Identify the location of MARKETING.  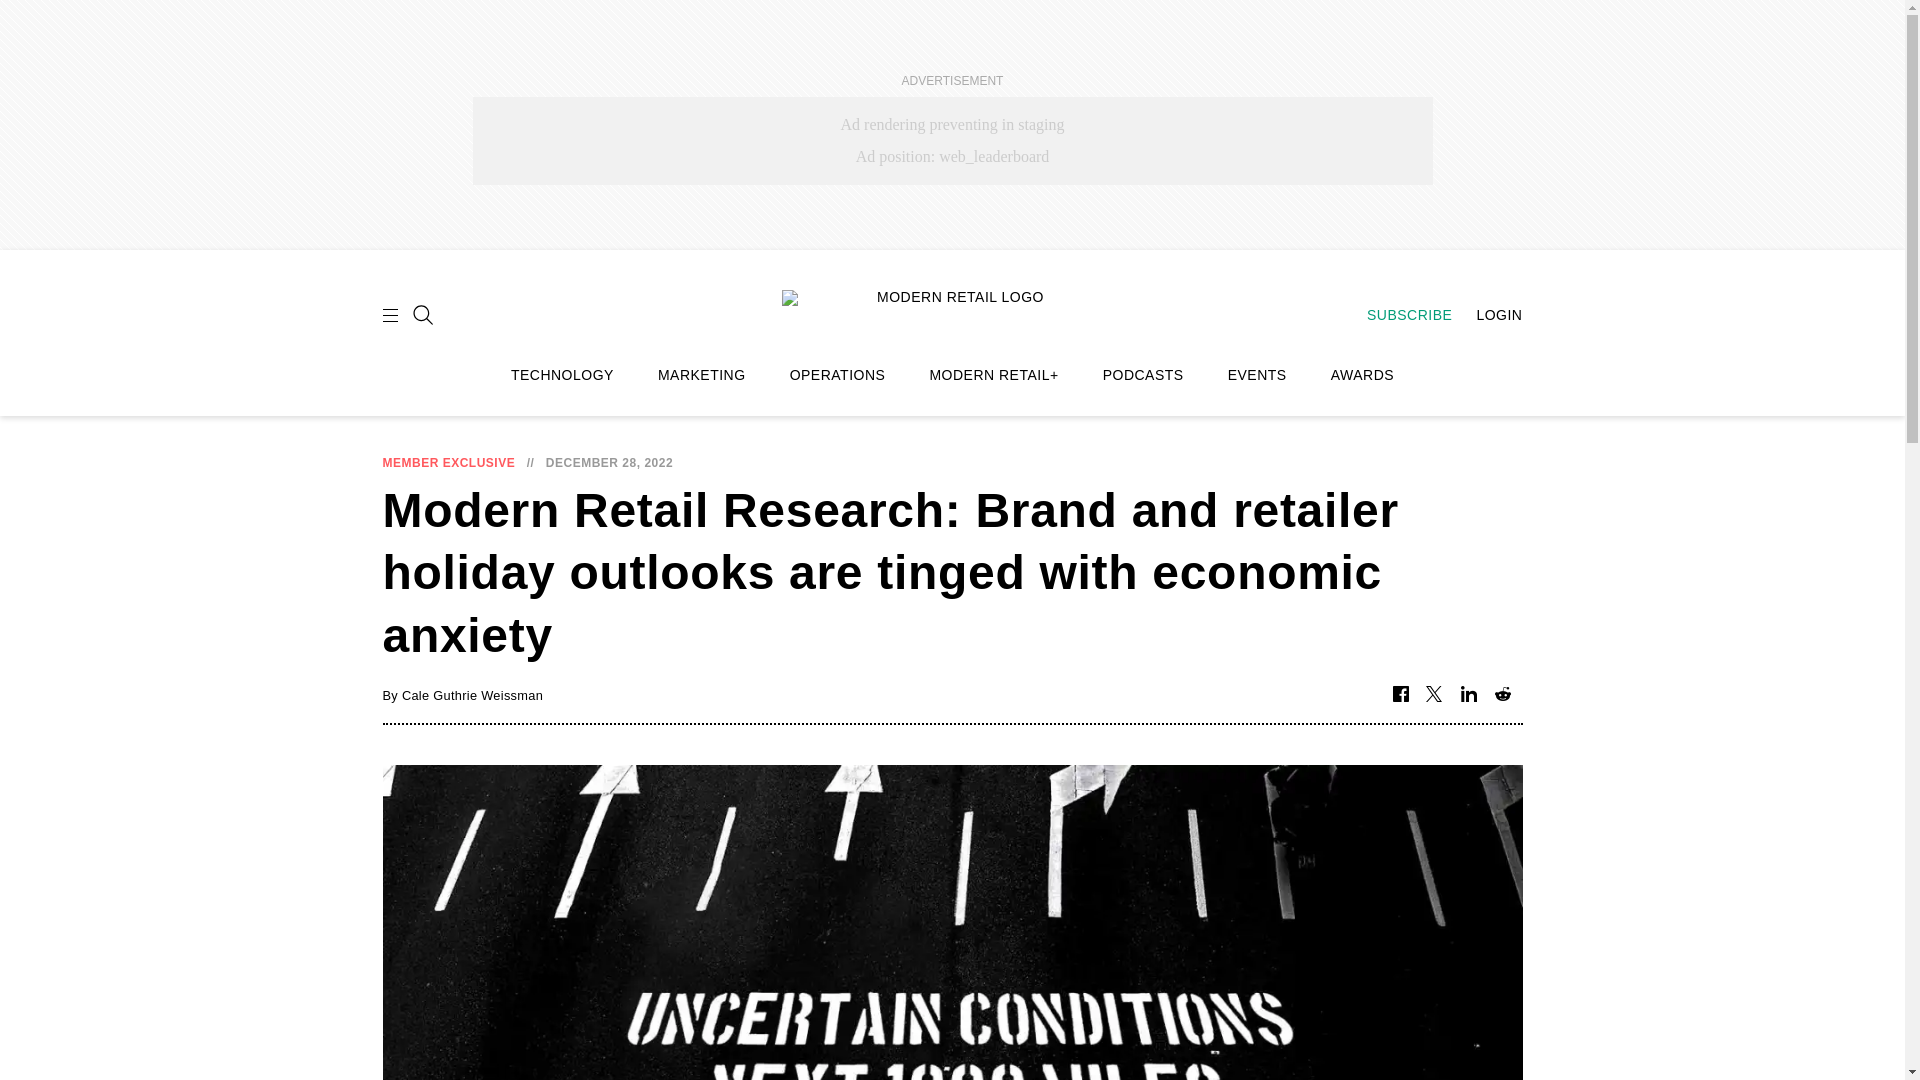
(702, 375).